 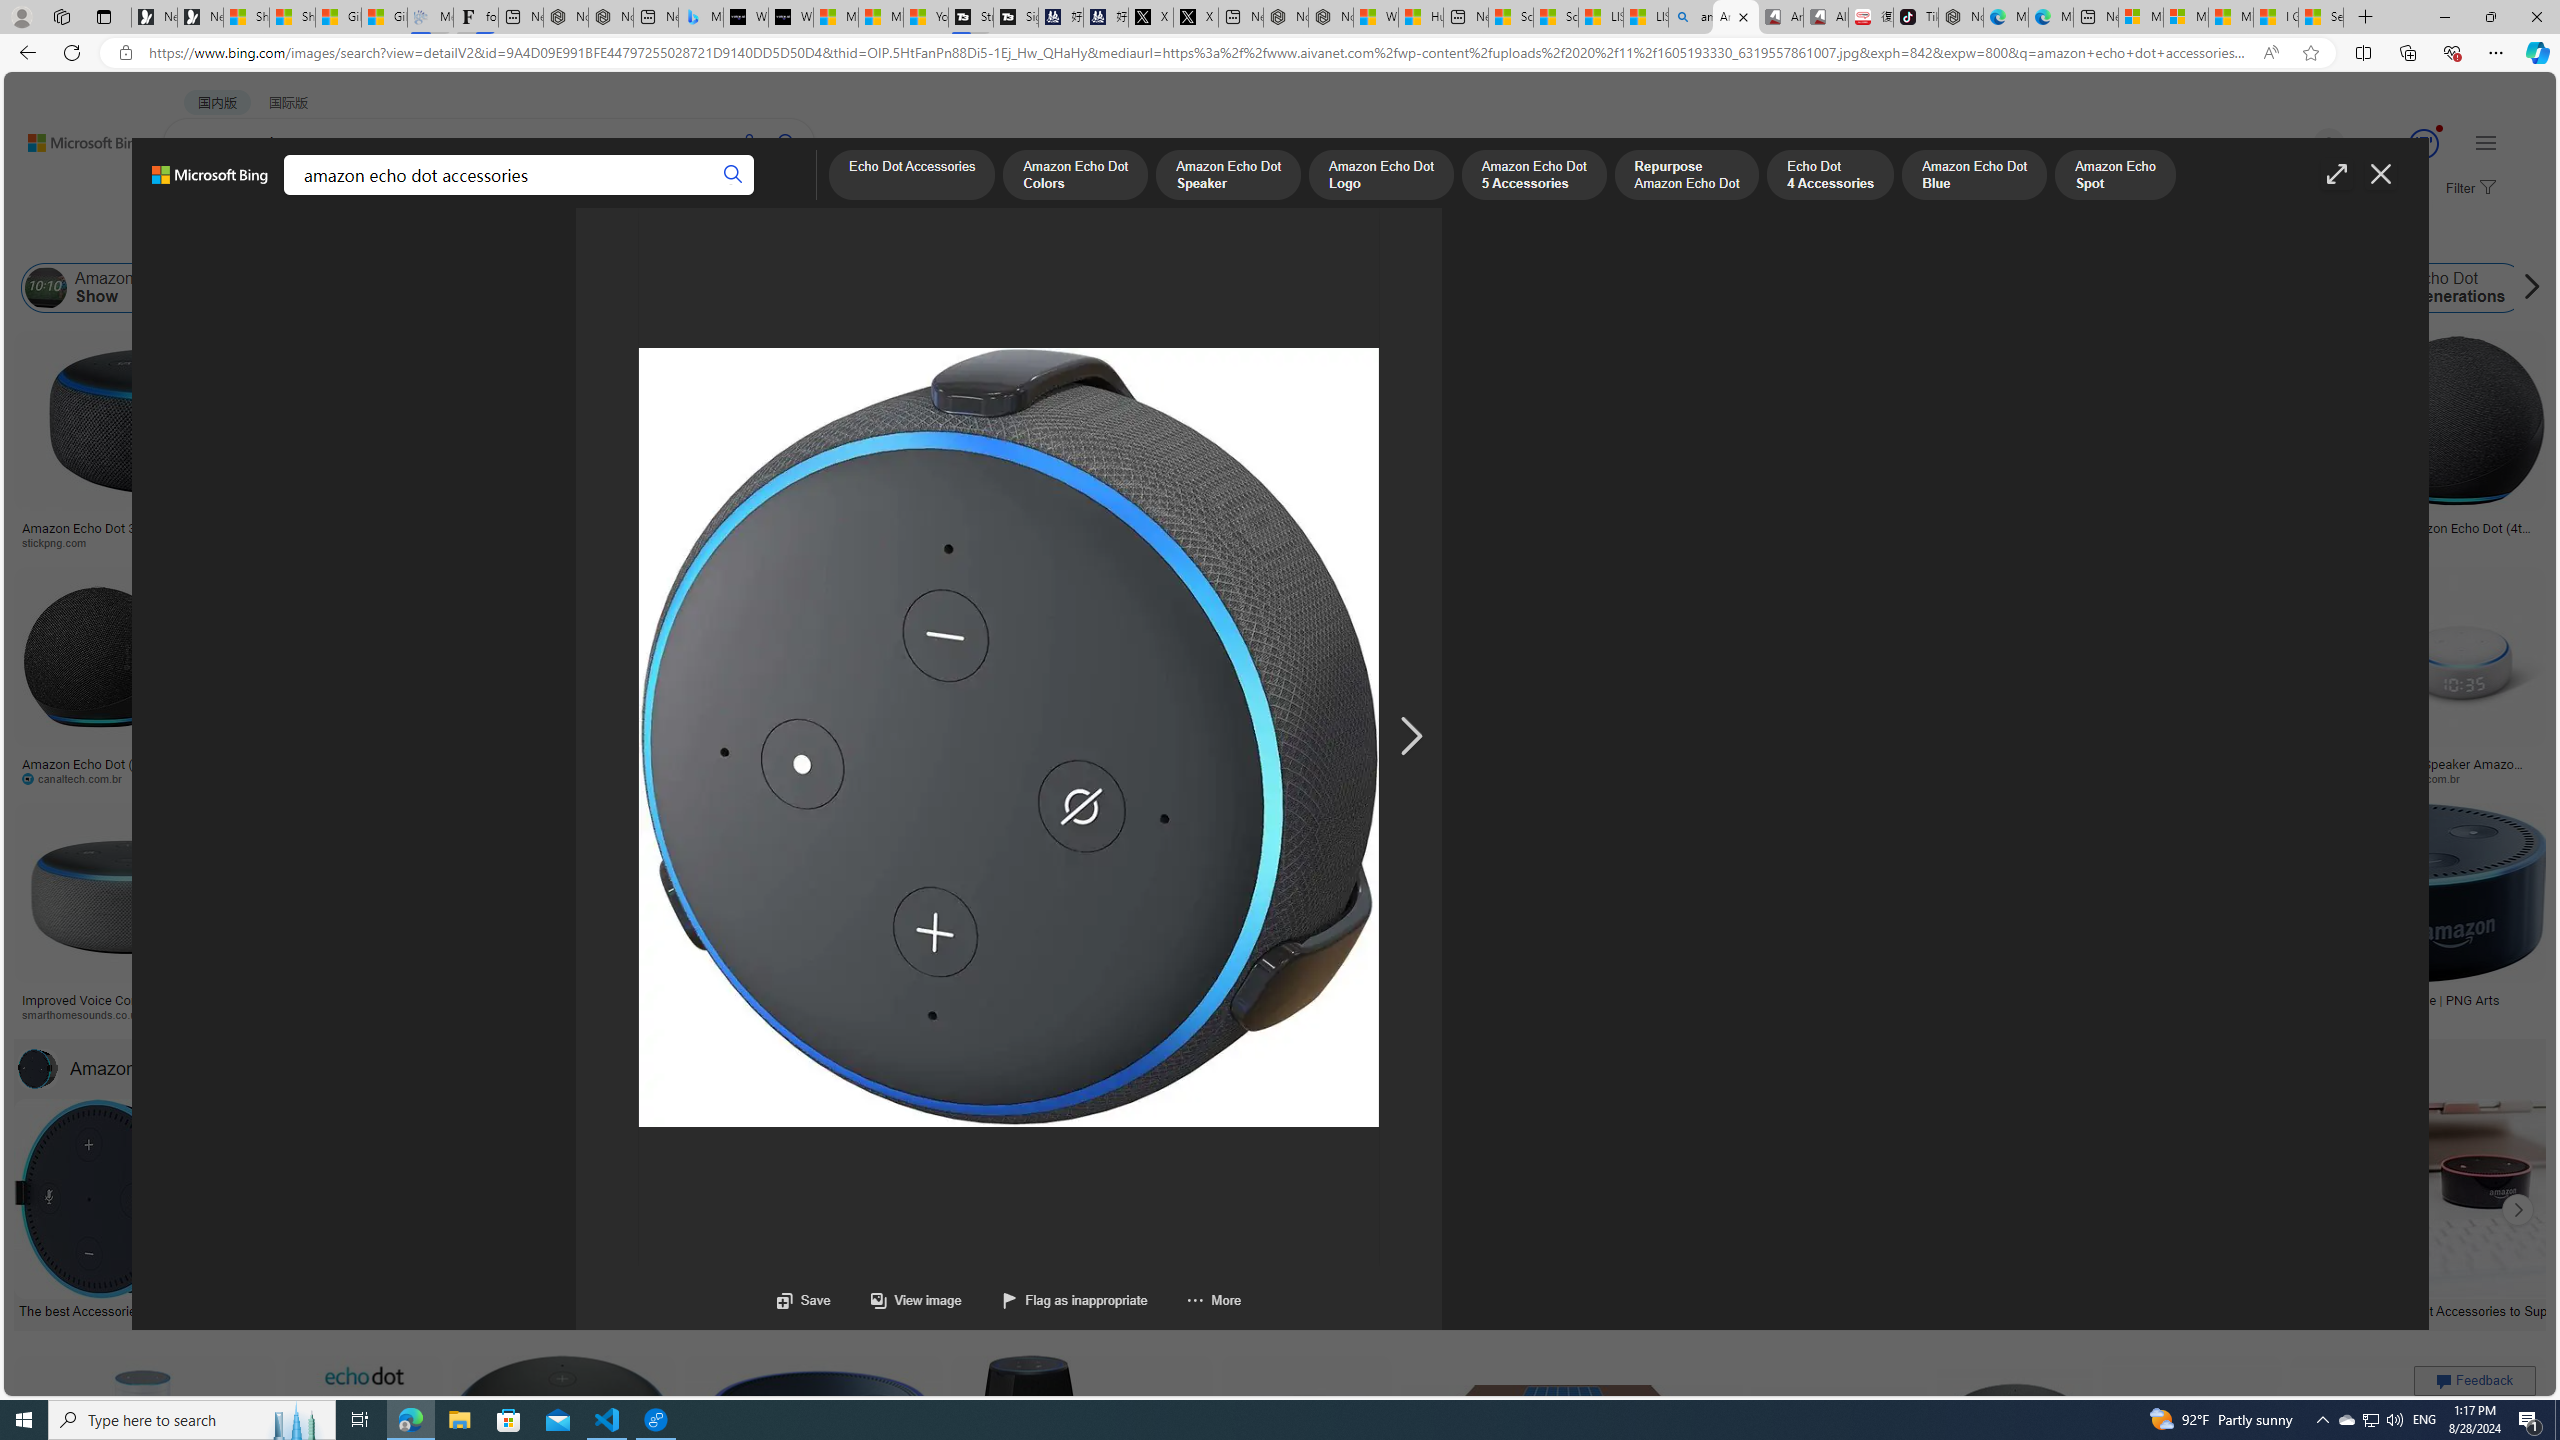 What do you see at coordinates (506, 778) in the screenshot?
I see `pricehistoryapp.com` at bounding box center [506, 778].